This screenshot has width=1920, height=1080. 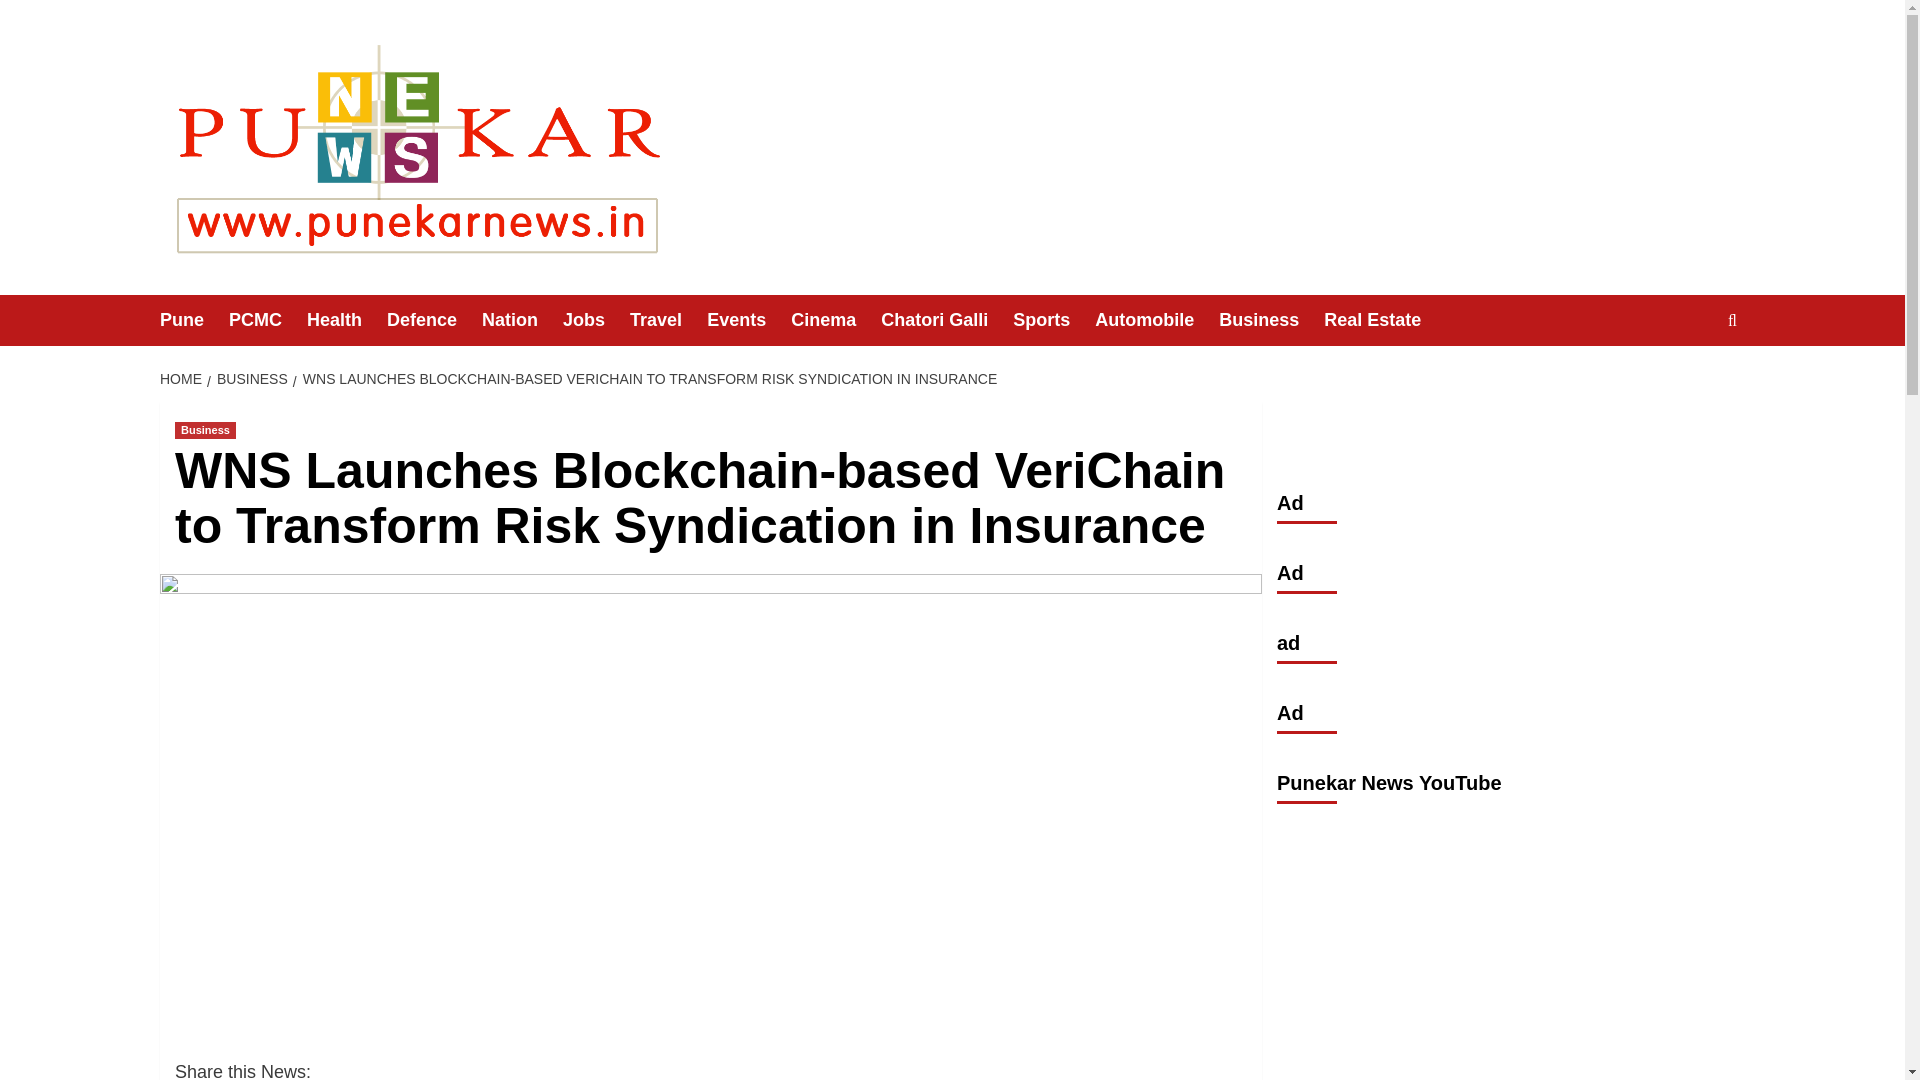 What do you see at coordinates (748, 320) in the screenshot?
I see `Events` at bounding box center [748, 320].